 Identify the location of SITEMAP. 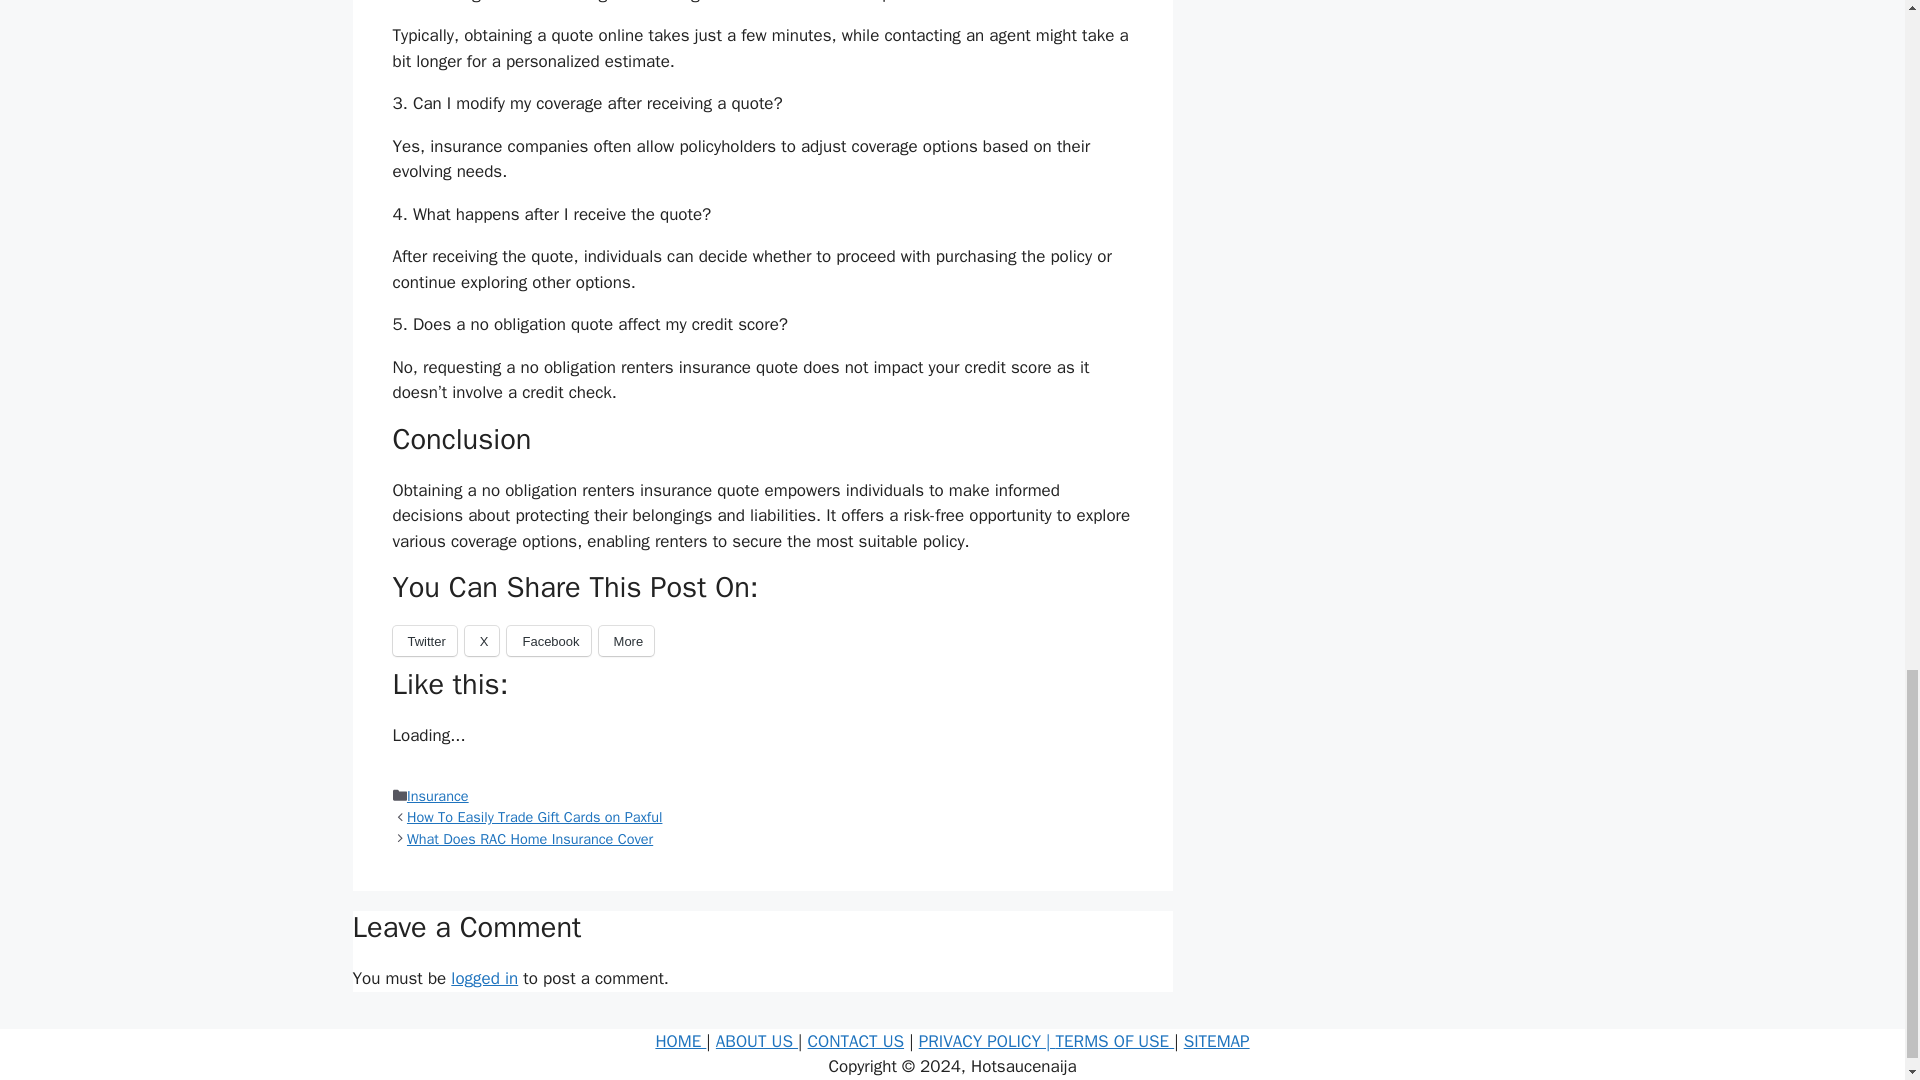
(1216, 1041).